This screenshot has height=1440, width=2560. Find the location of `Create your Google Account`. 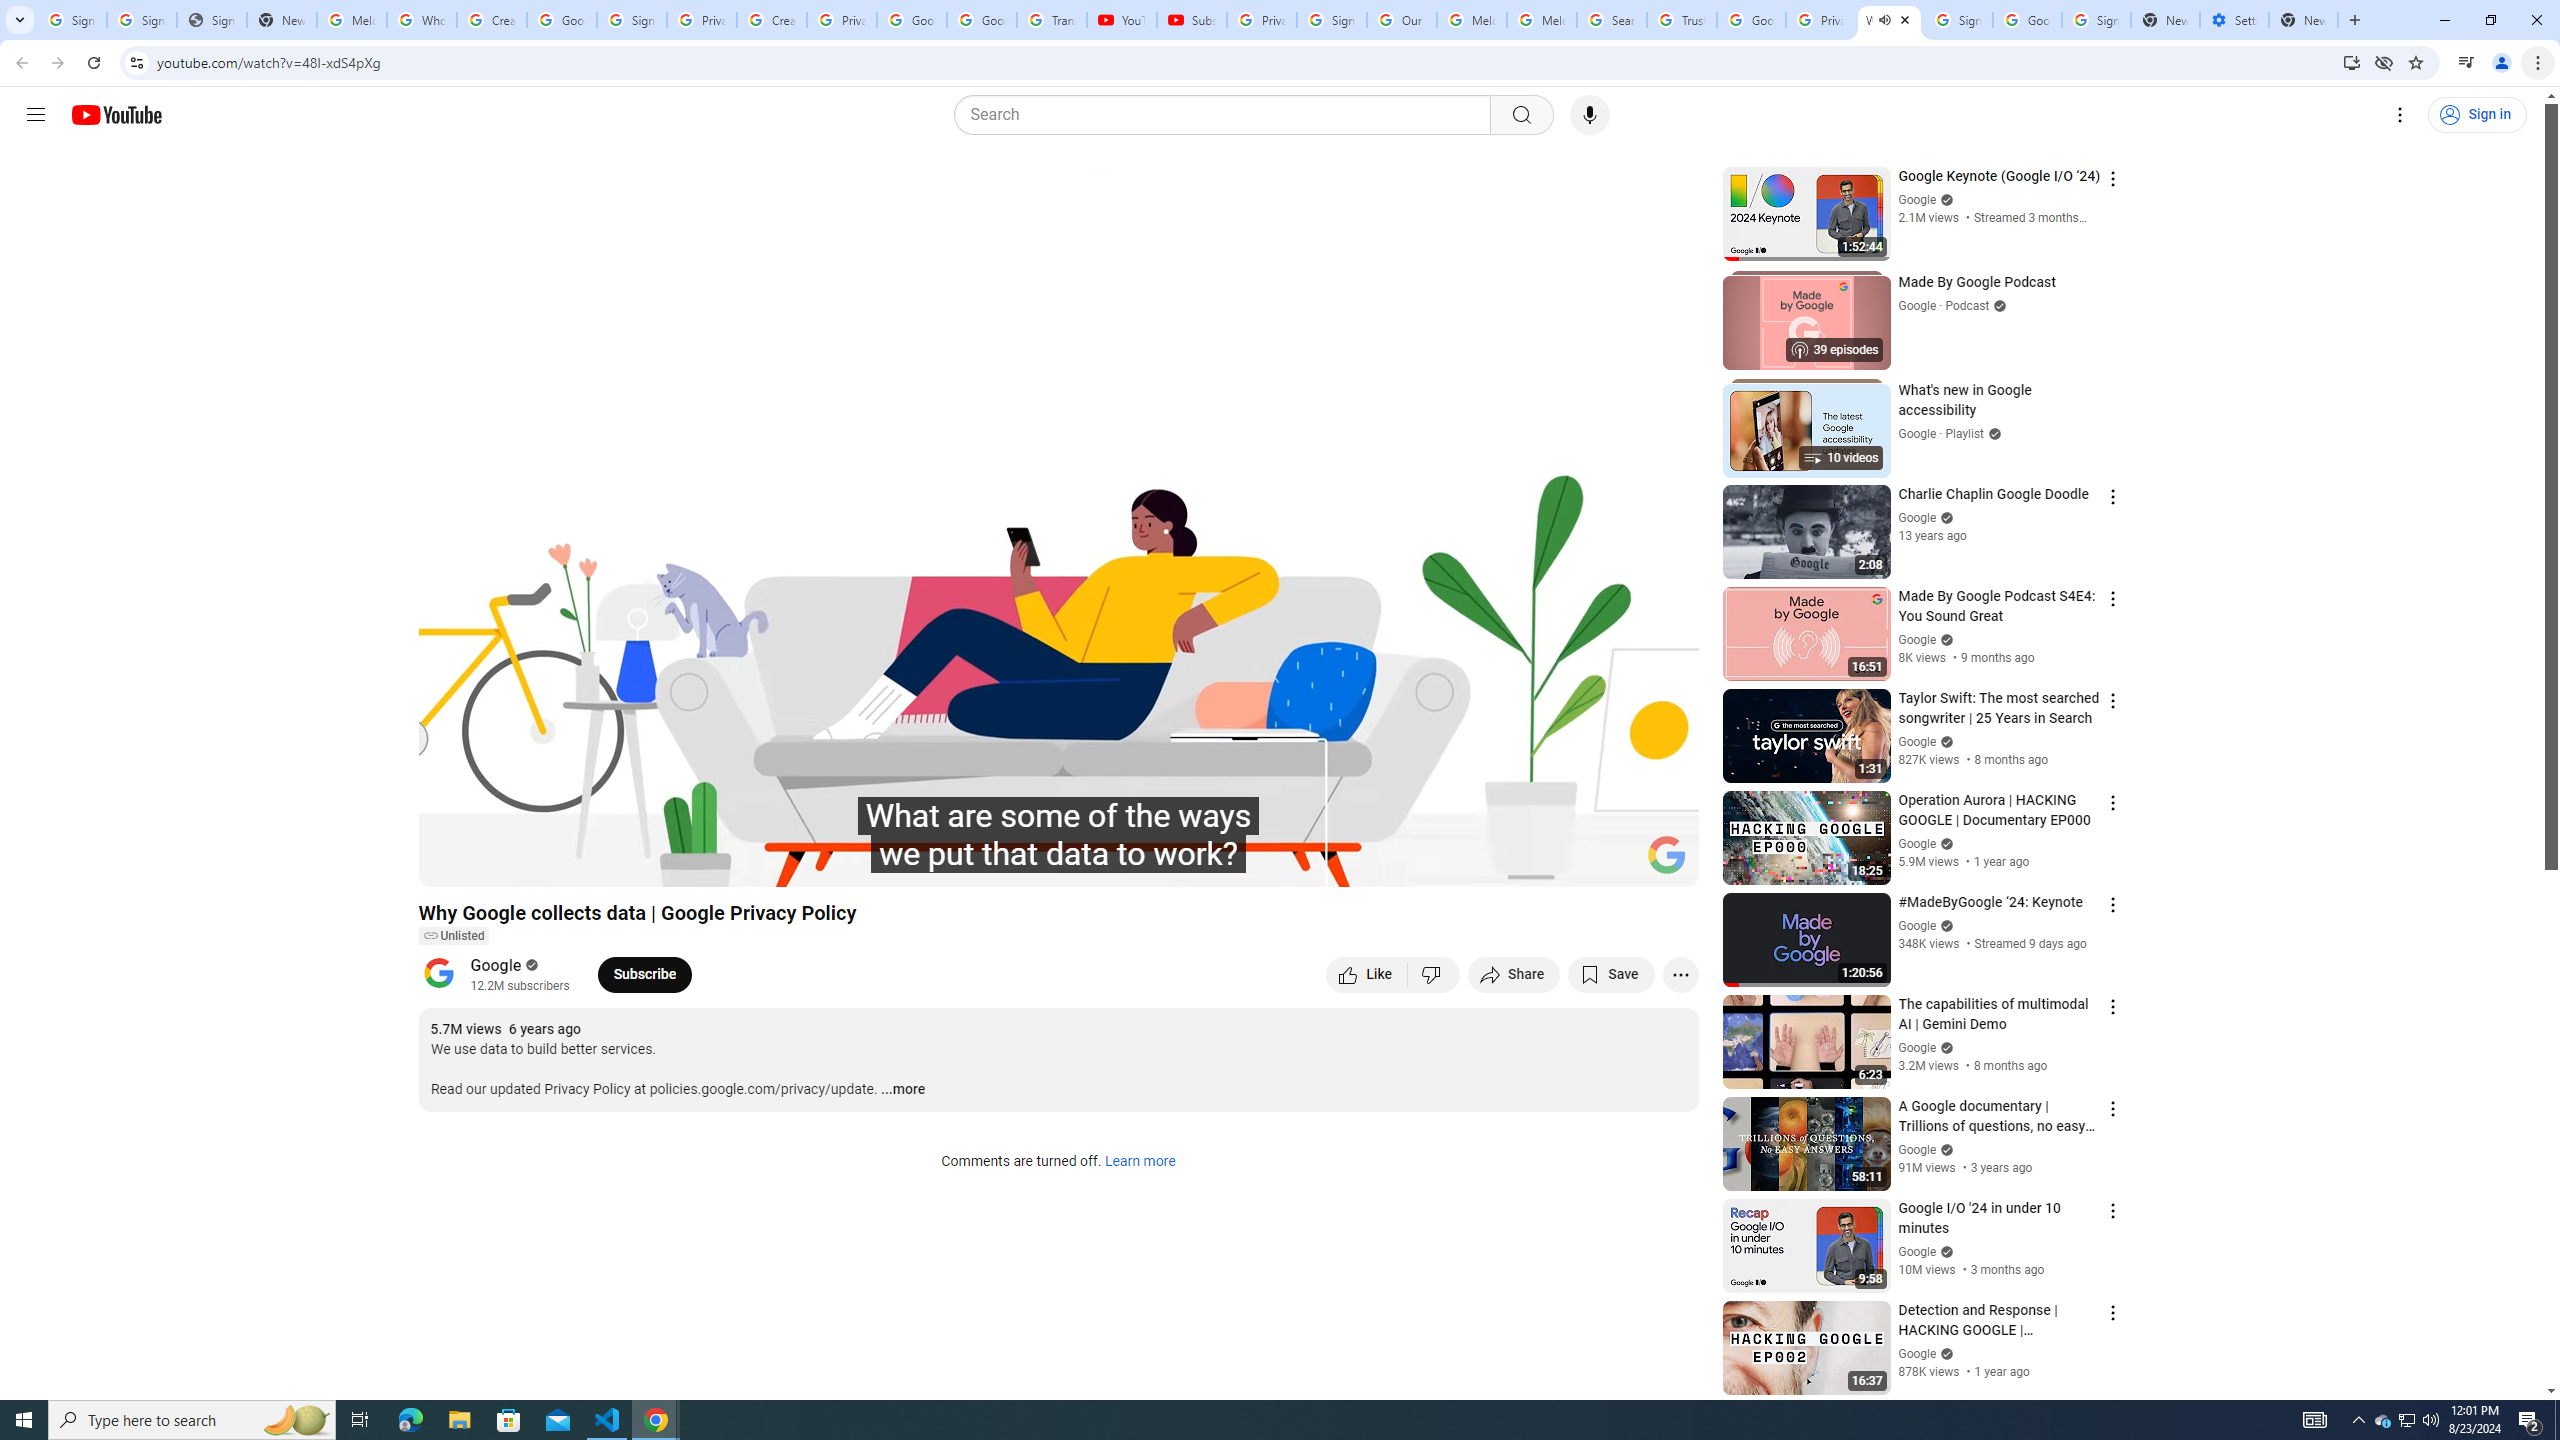

Create your Google Account is located at coordinates (772, 20).